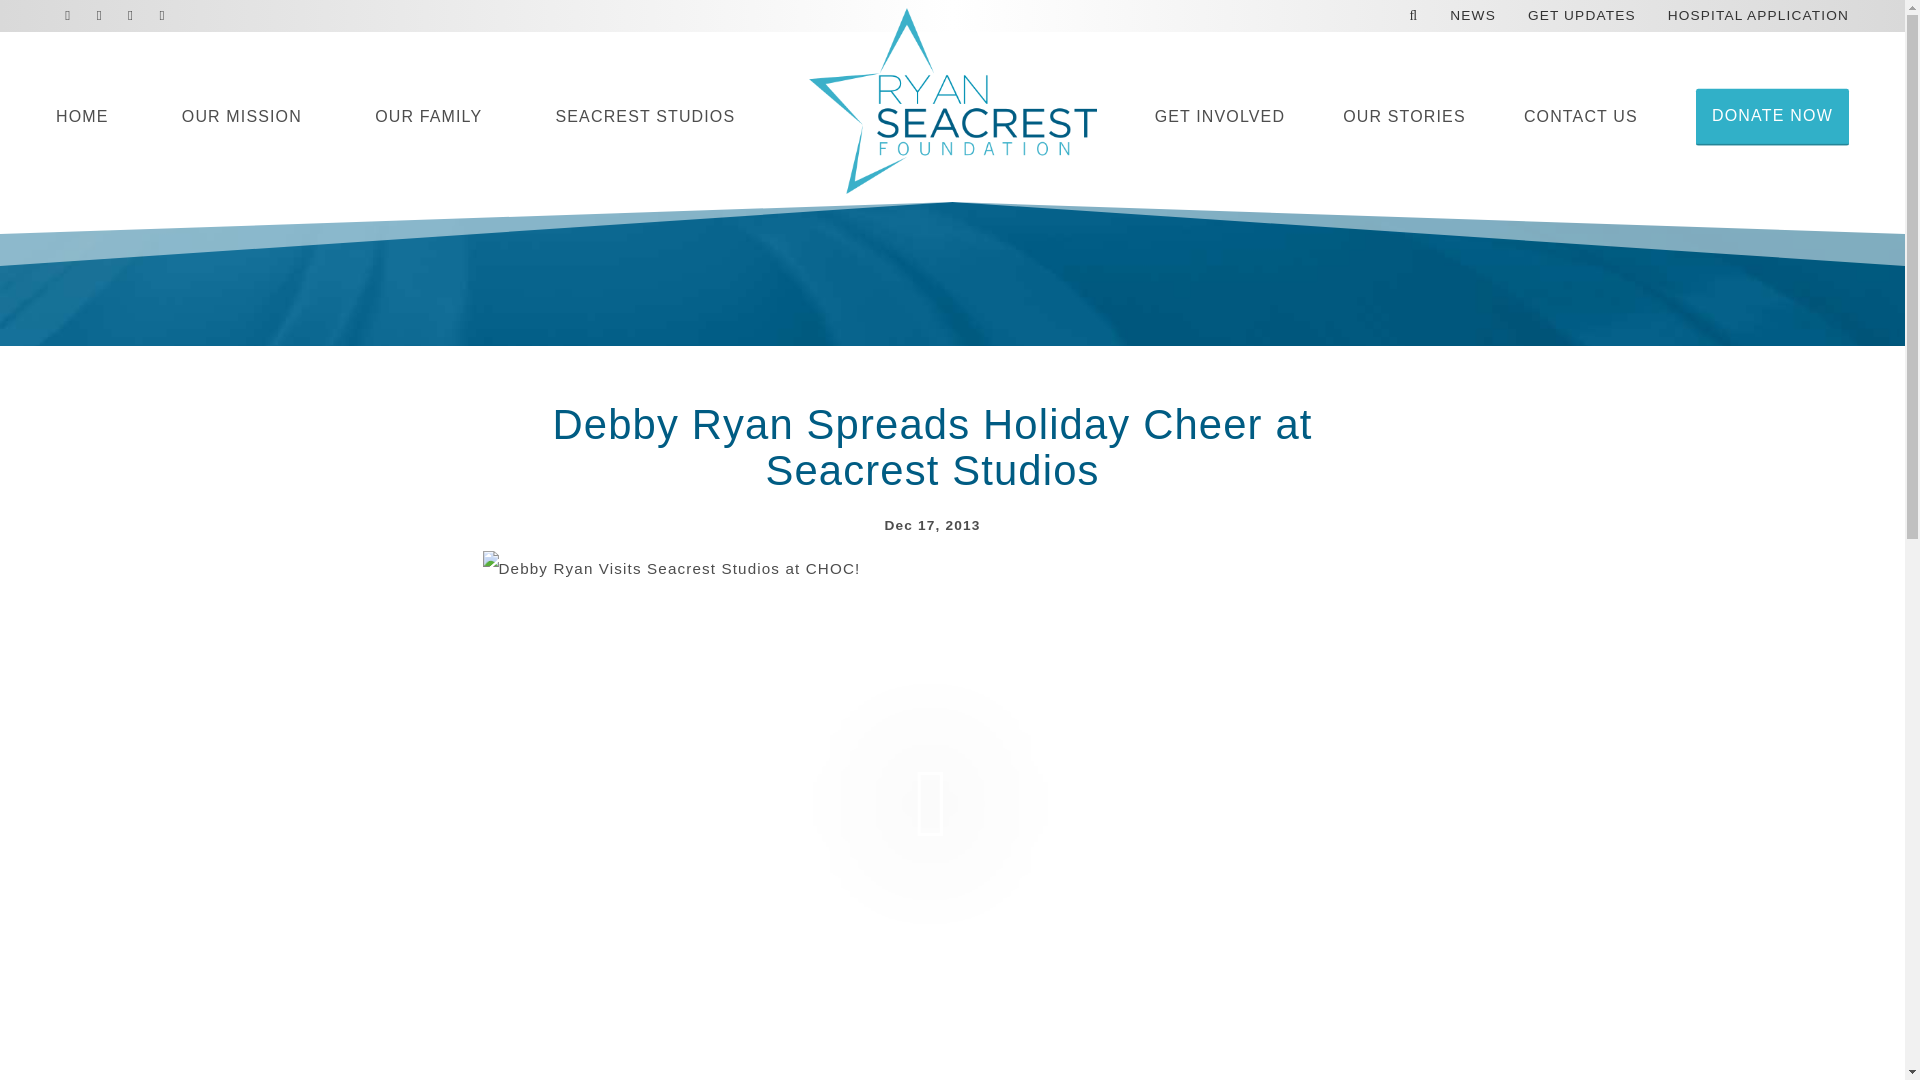 Image resolution: width=1920 pixels, height=1080 pixels. I want to click on OUR MISSION, so click(242, 117).